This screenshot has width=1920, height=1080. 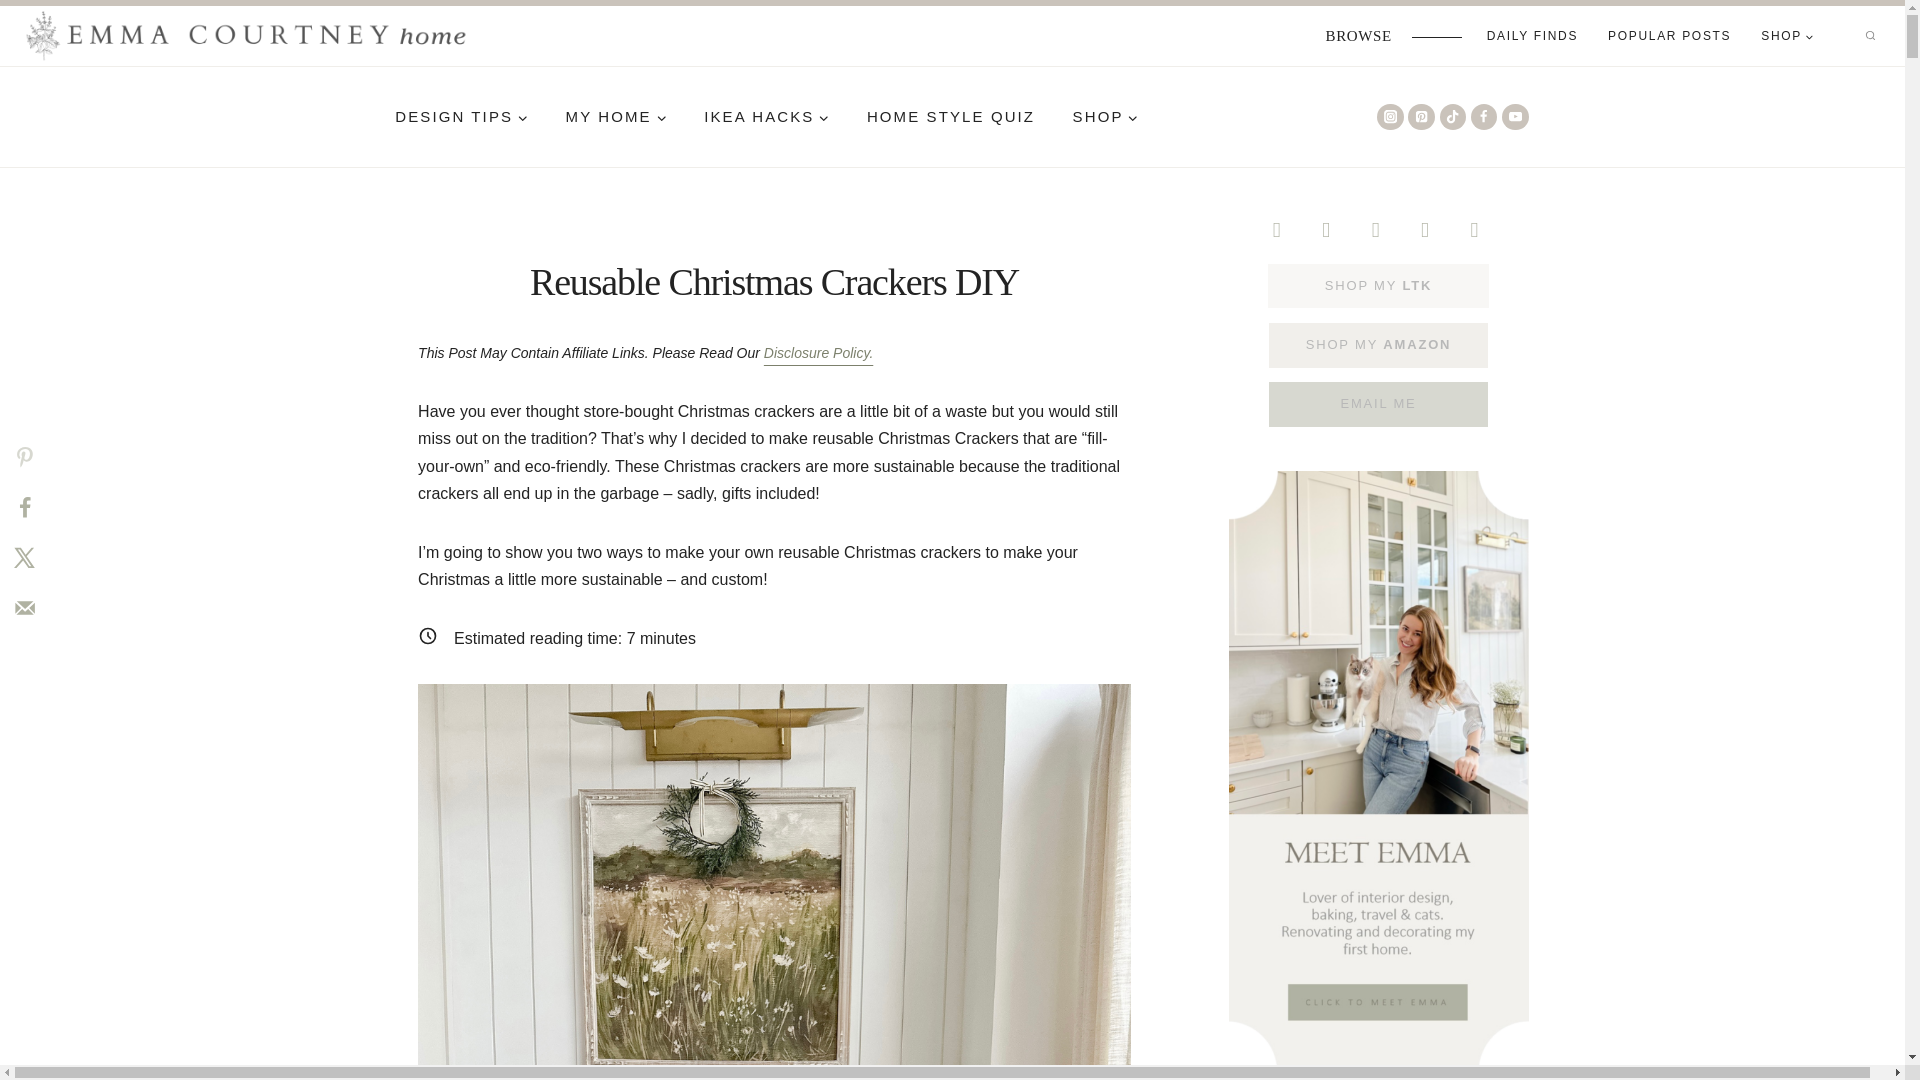 What do you see at coordinates (24, 456) in the screenshot?
I see `Save to Pinterest` at bounding box center [24, 456].